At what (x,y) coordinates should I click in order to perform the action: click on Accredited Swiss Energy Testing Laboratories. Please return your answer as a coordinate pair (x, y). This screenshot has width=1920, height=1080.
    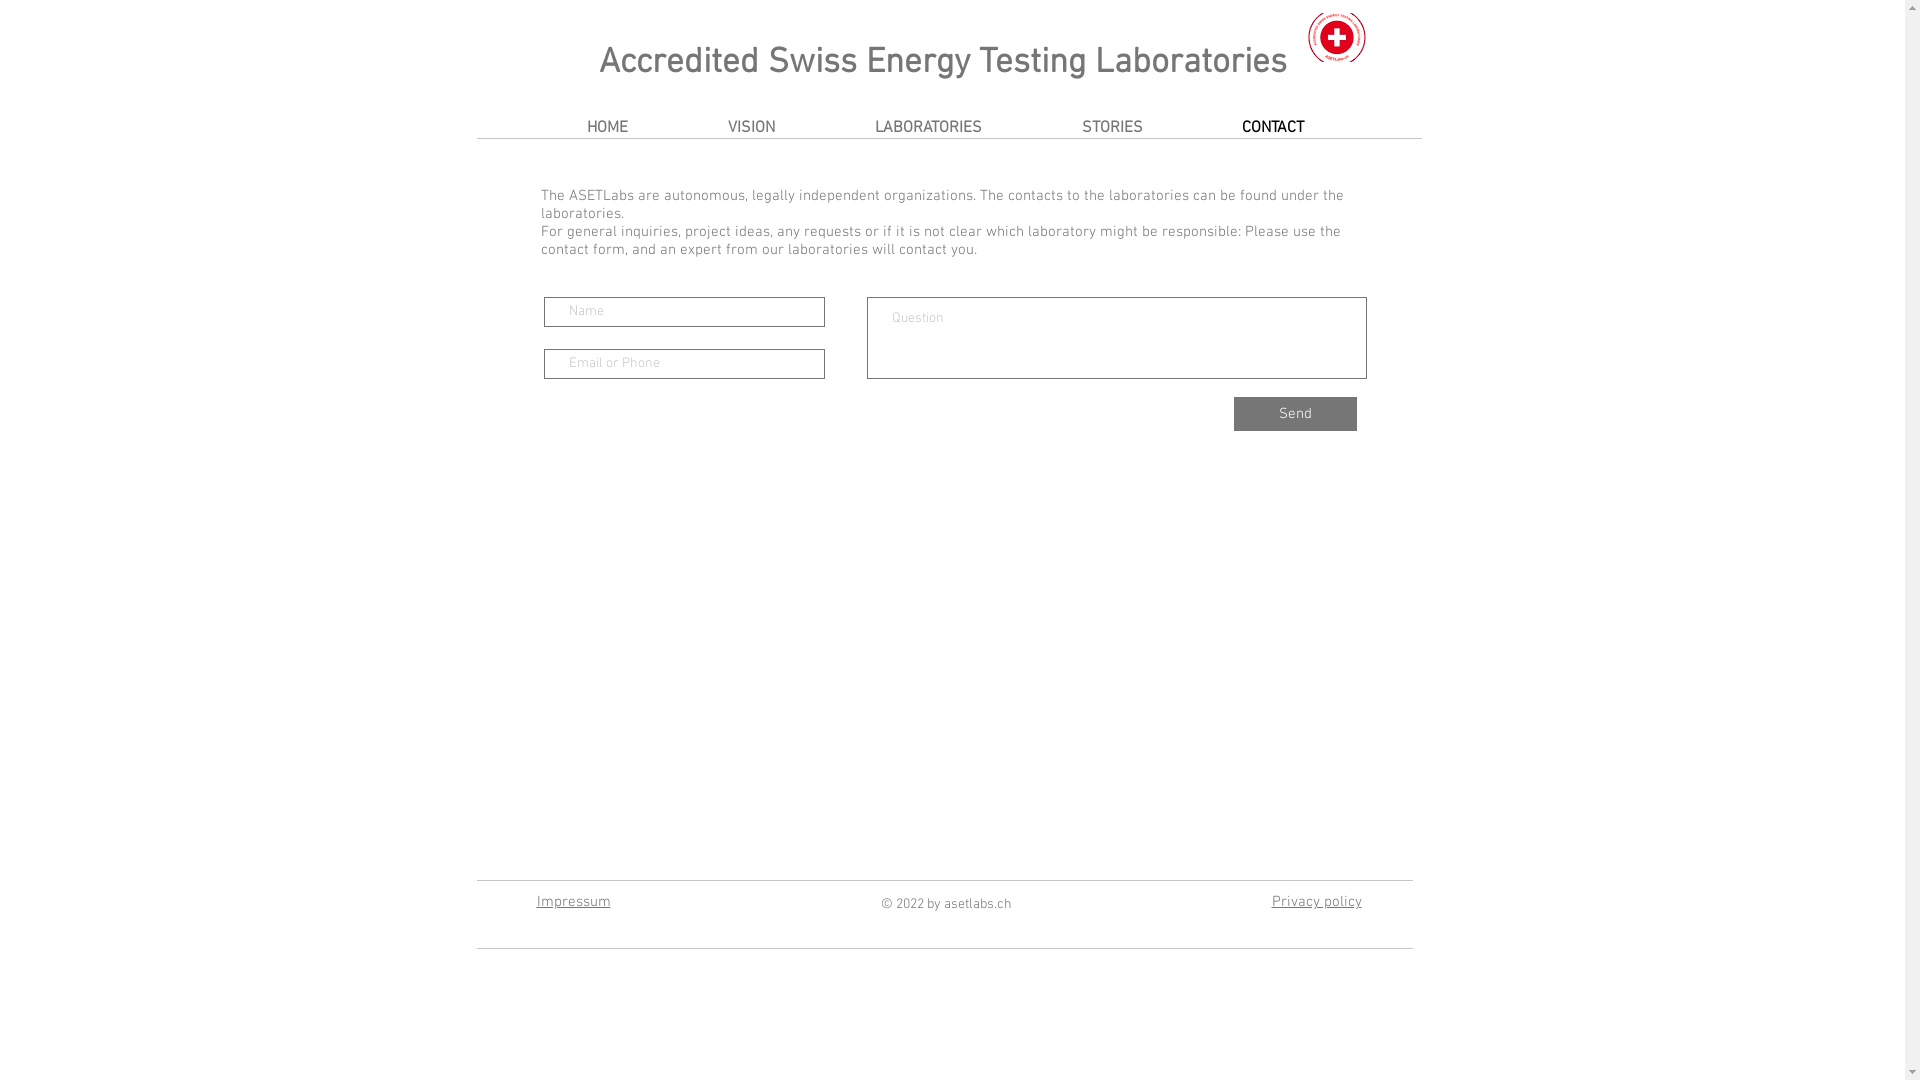
    Looking at the image, I should click on (942, 63).